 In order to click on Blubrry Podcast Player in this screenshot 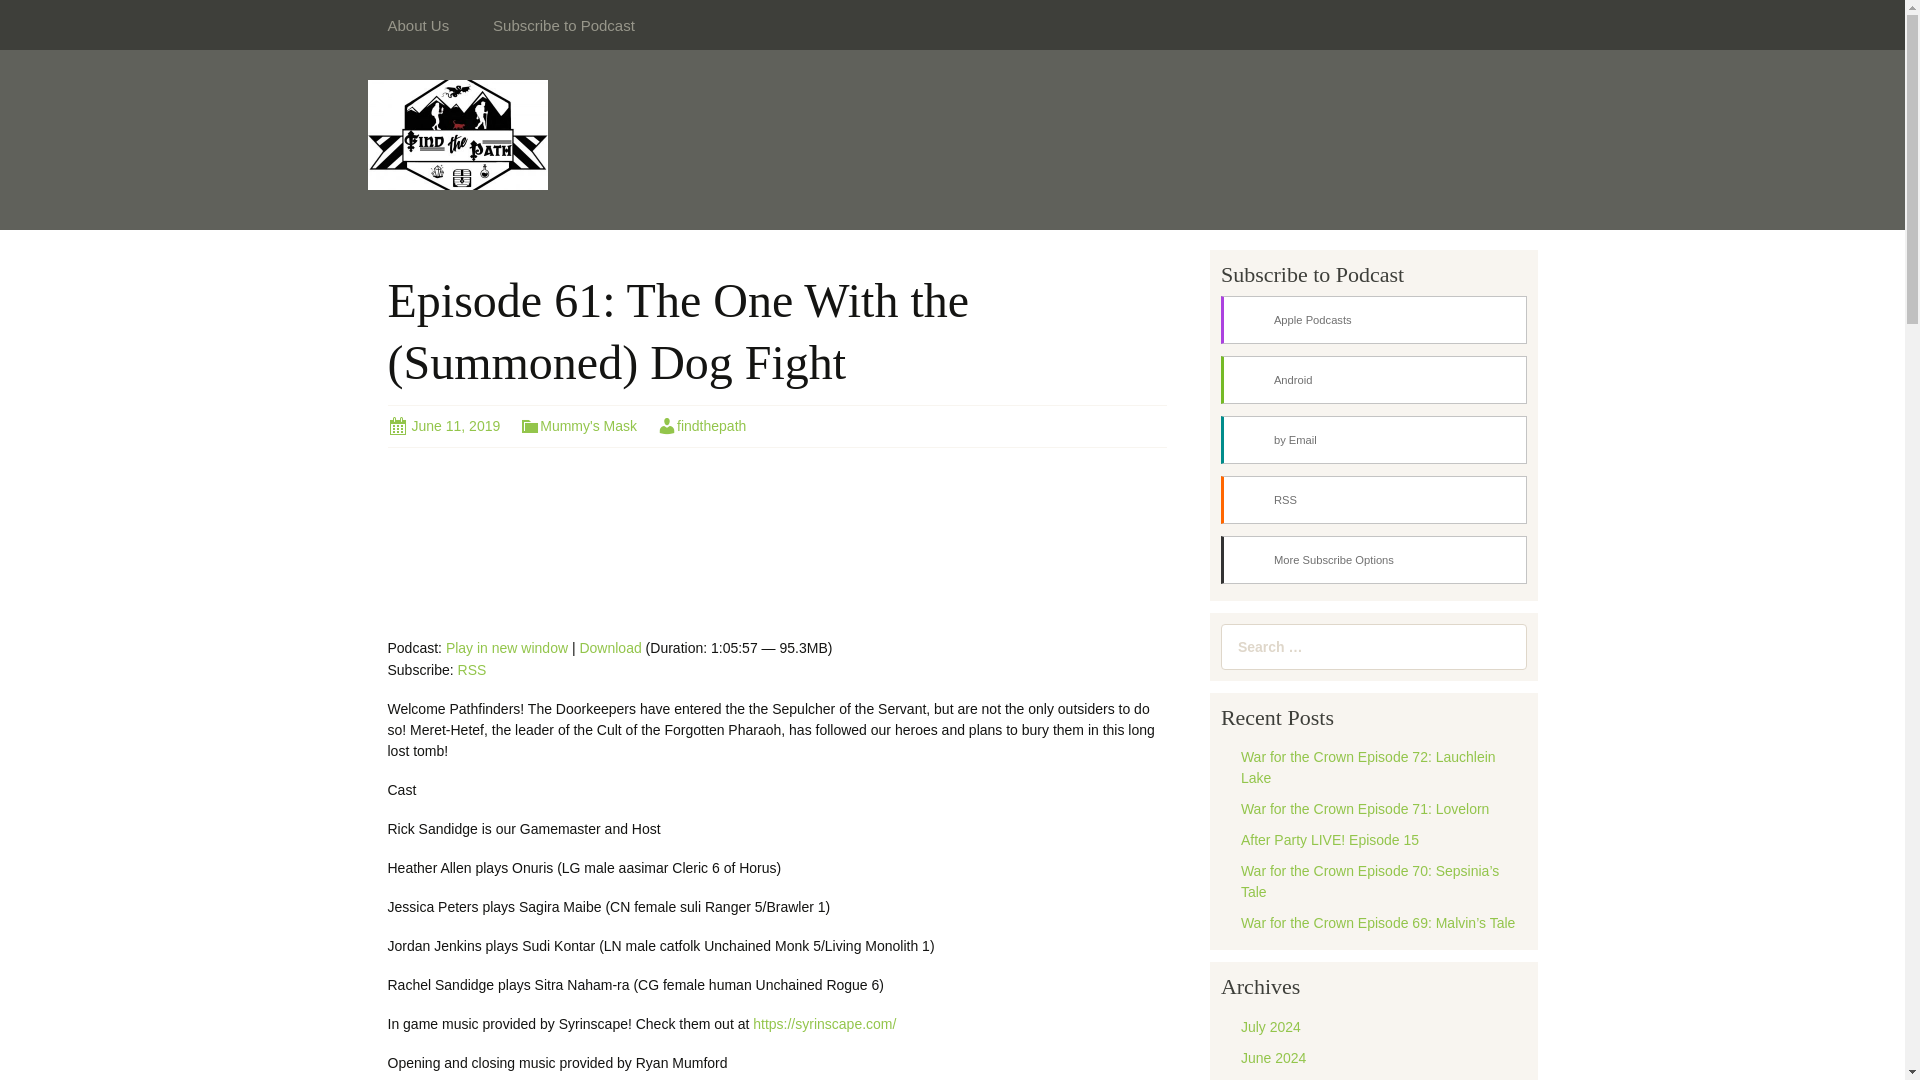, I will do `click(777, 545)`.